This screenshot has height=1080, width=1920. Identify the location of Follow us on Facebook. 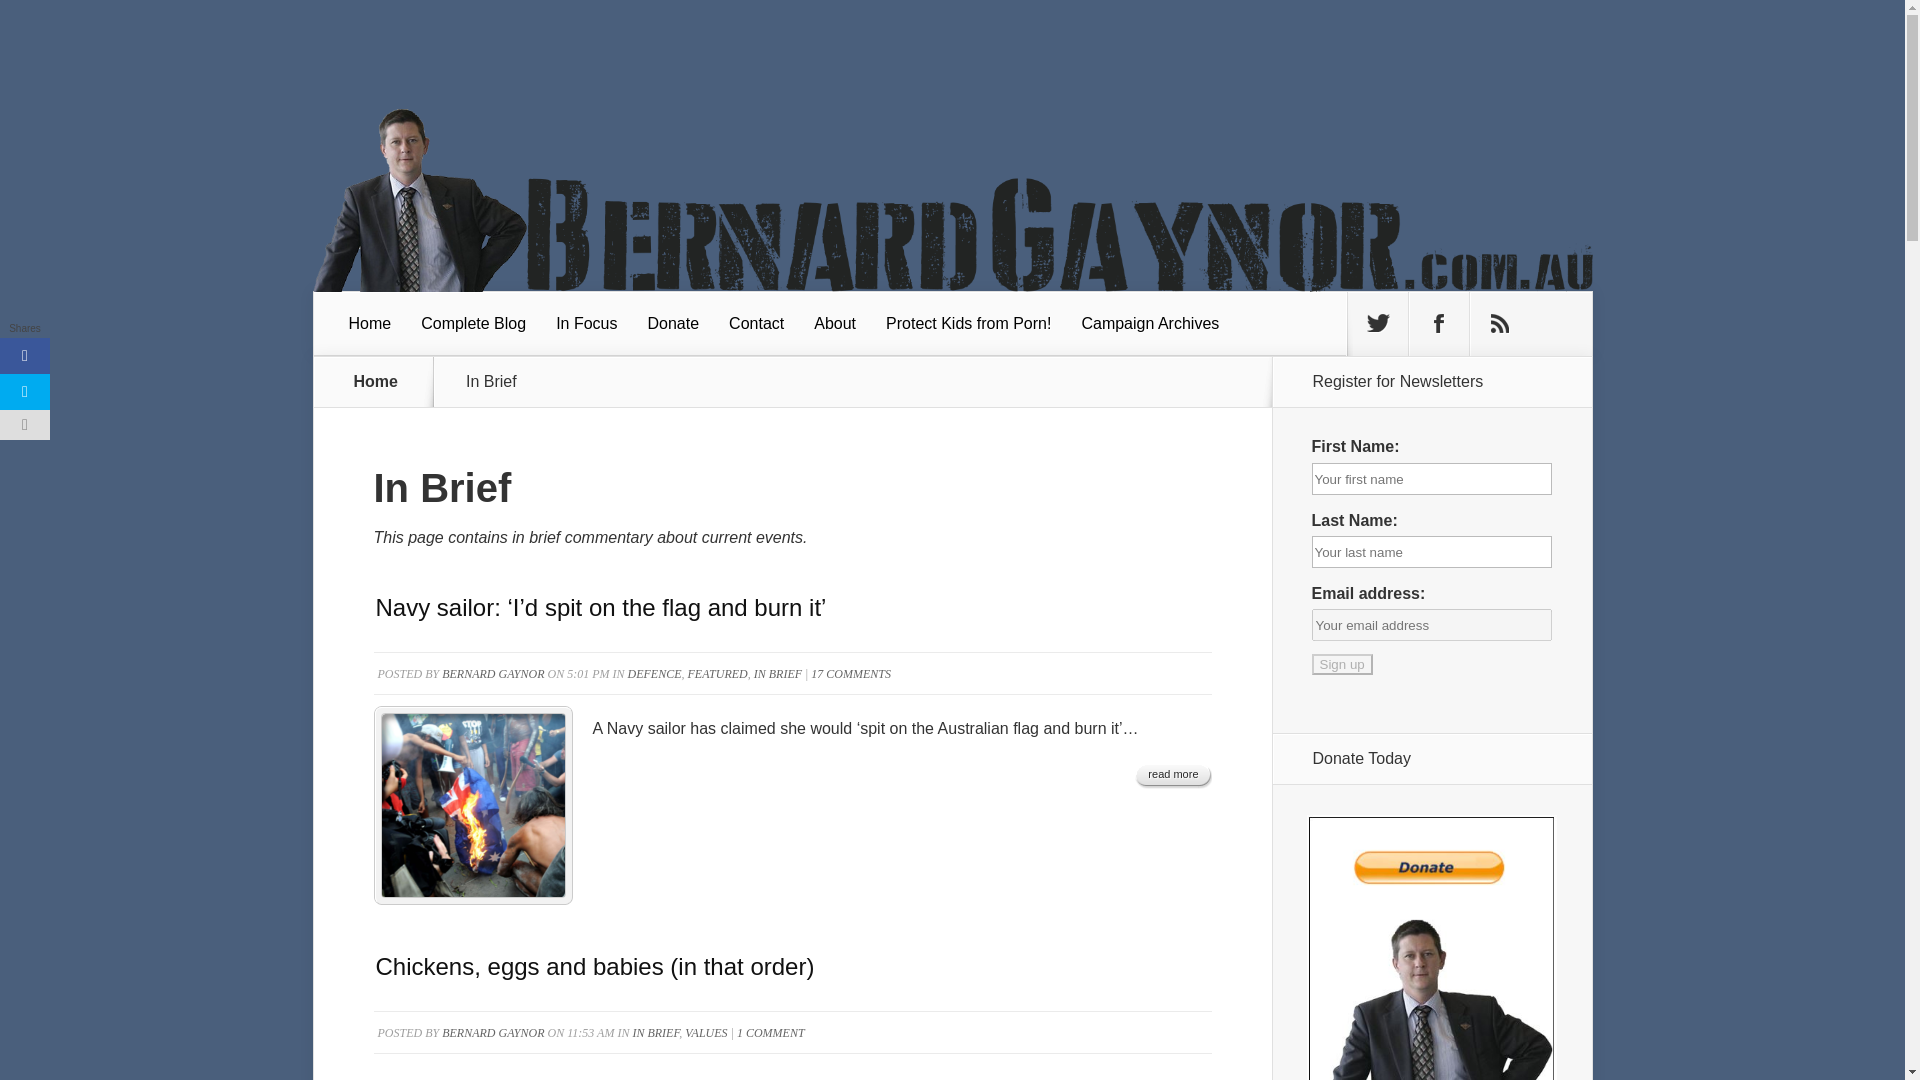
(1438, 324).